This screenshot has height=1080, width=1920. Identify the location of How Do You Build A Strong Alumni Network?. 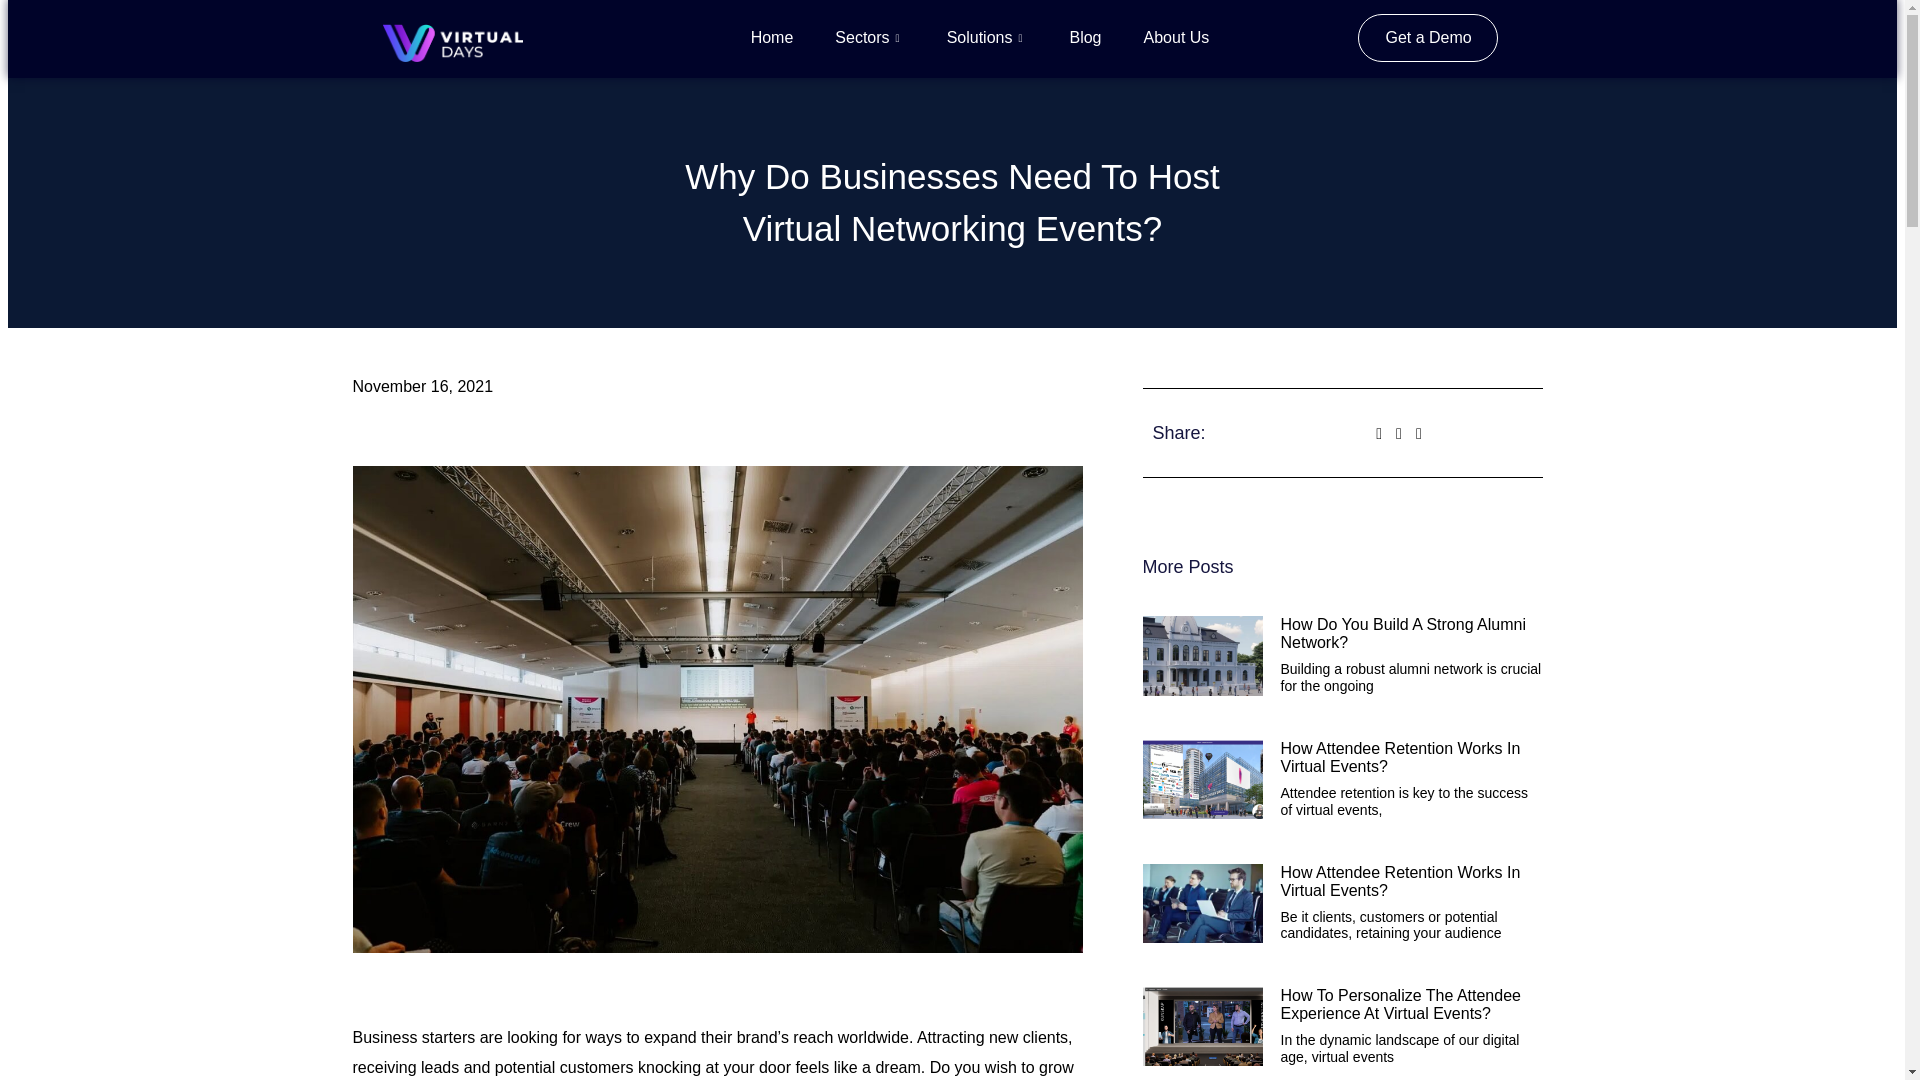
(1403, 633).